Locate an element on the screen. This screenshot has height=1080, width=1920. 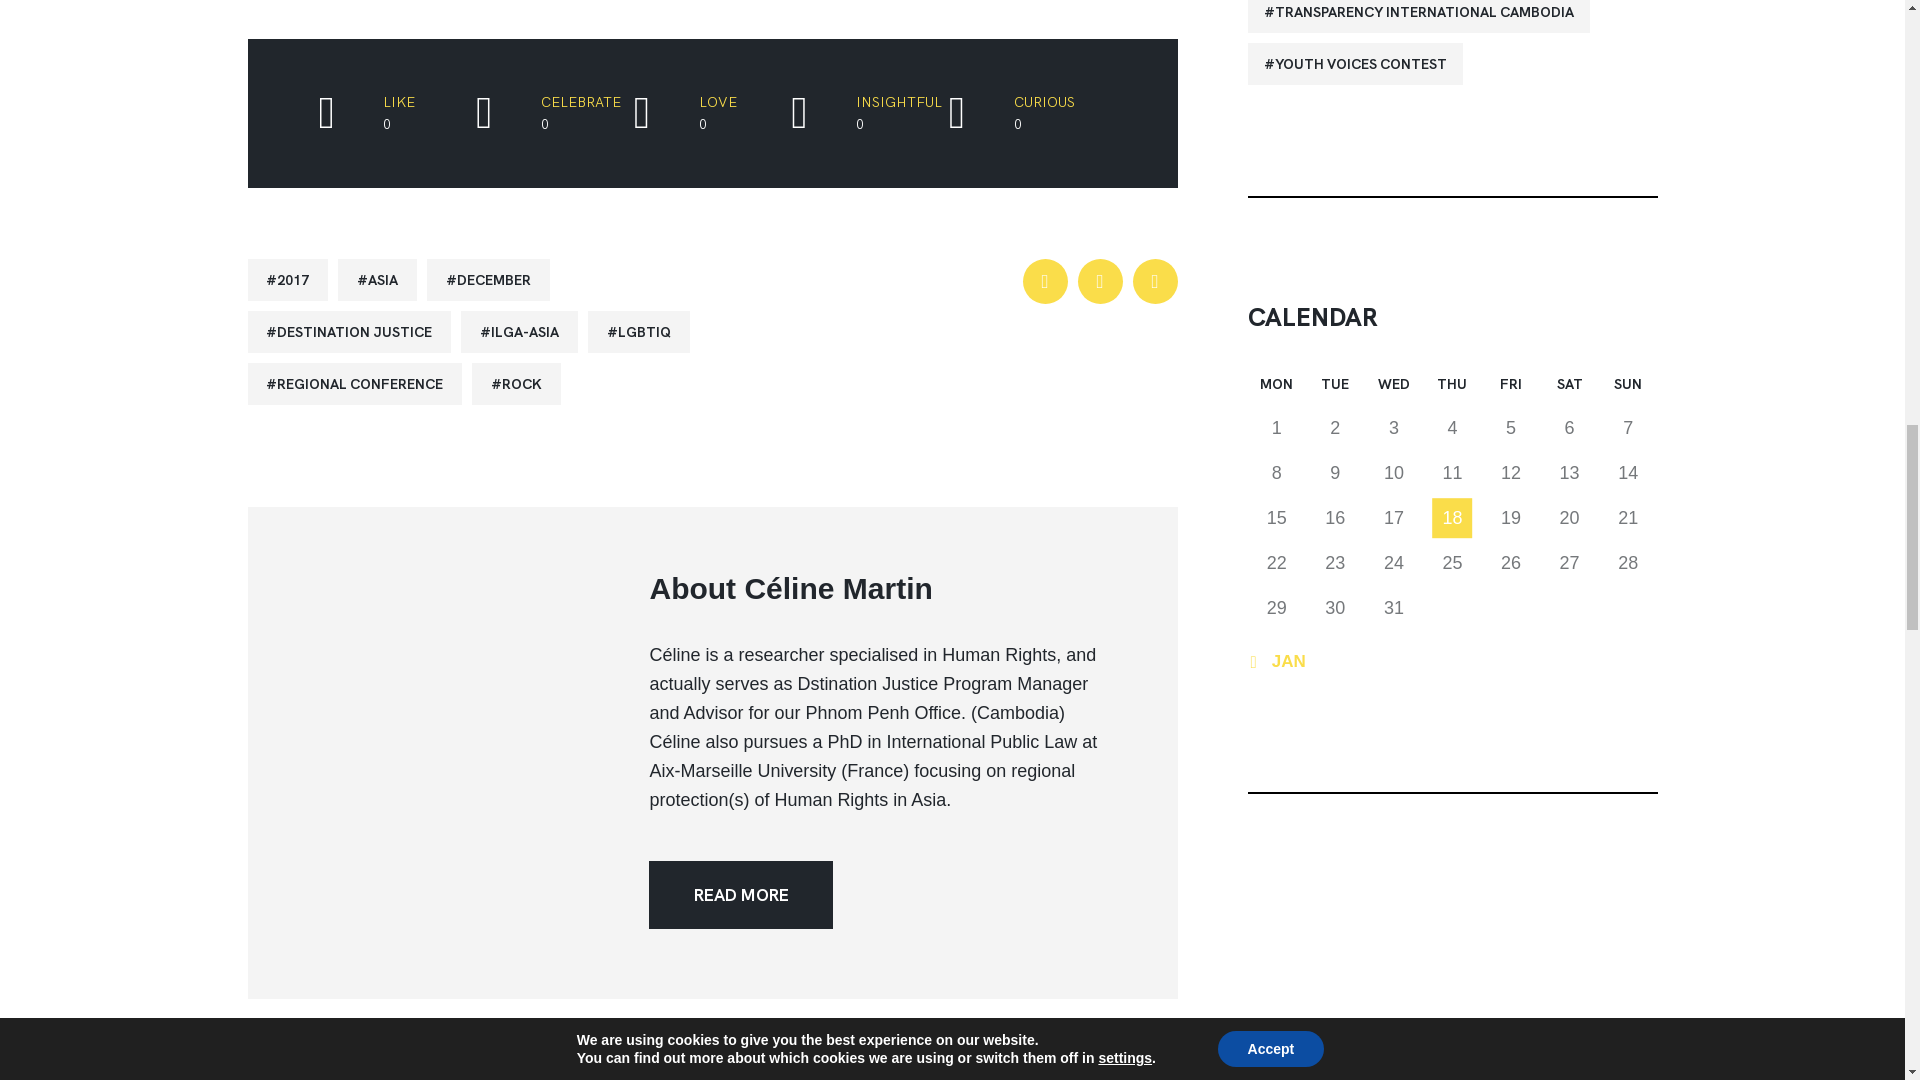
DECEMBER is located at coordinates (488, 280).